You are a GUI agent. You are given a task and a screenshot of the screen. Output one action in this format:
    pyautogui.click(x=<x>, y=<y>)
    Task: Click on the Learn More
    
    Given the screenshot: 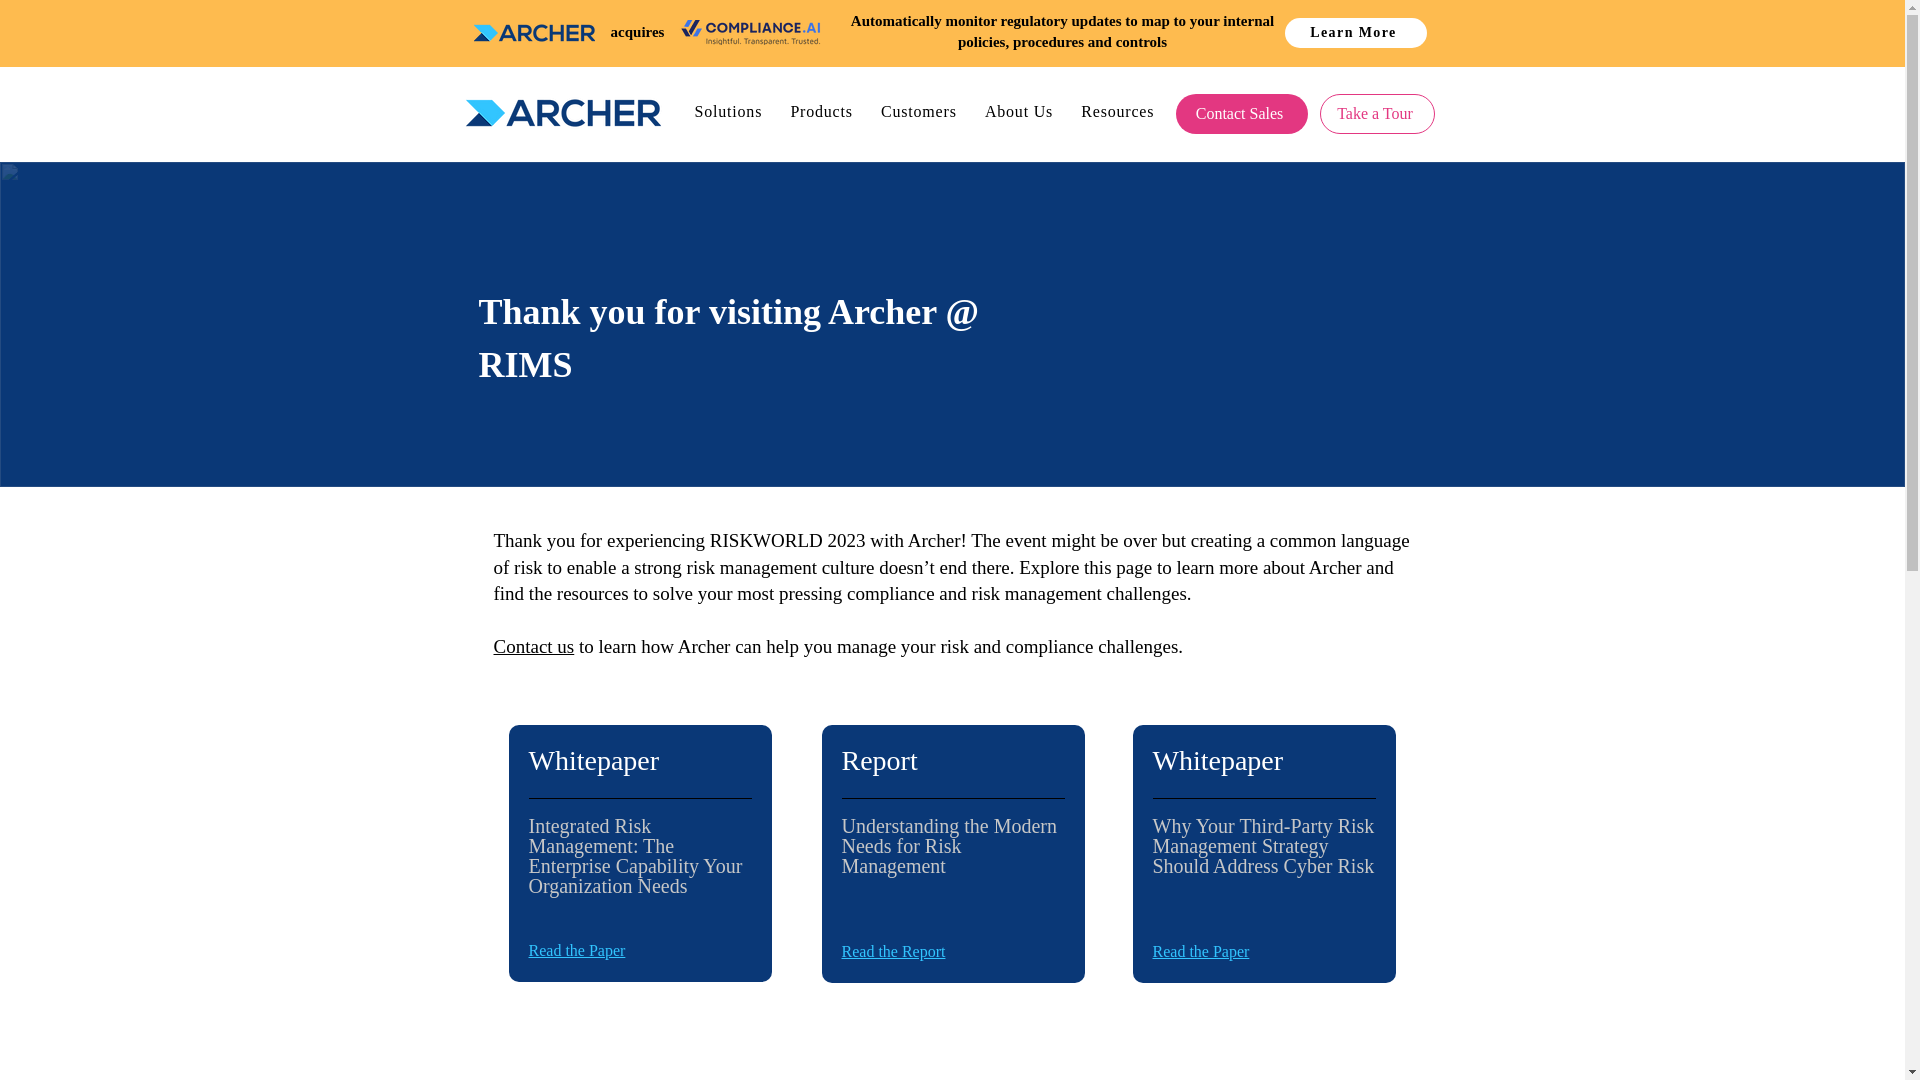 What is the action you would take?
    pyautogui.click(x=1355, y=32)
    